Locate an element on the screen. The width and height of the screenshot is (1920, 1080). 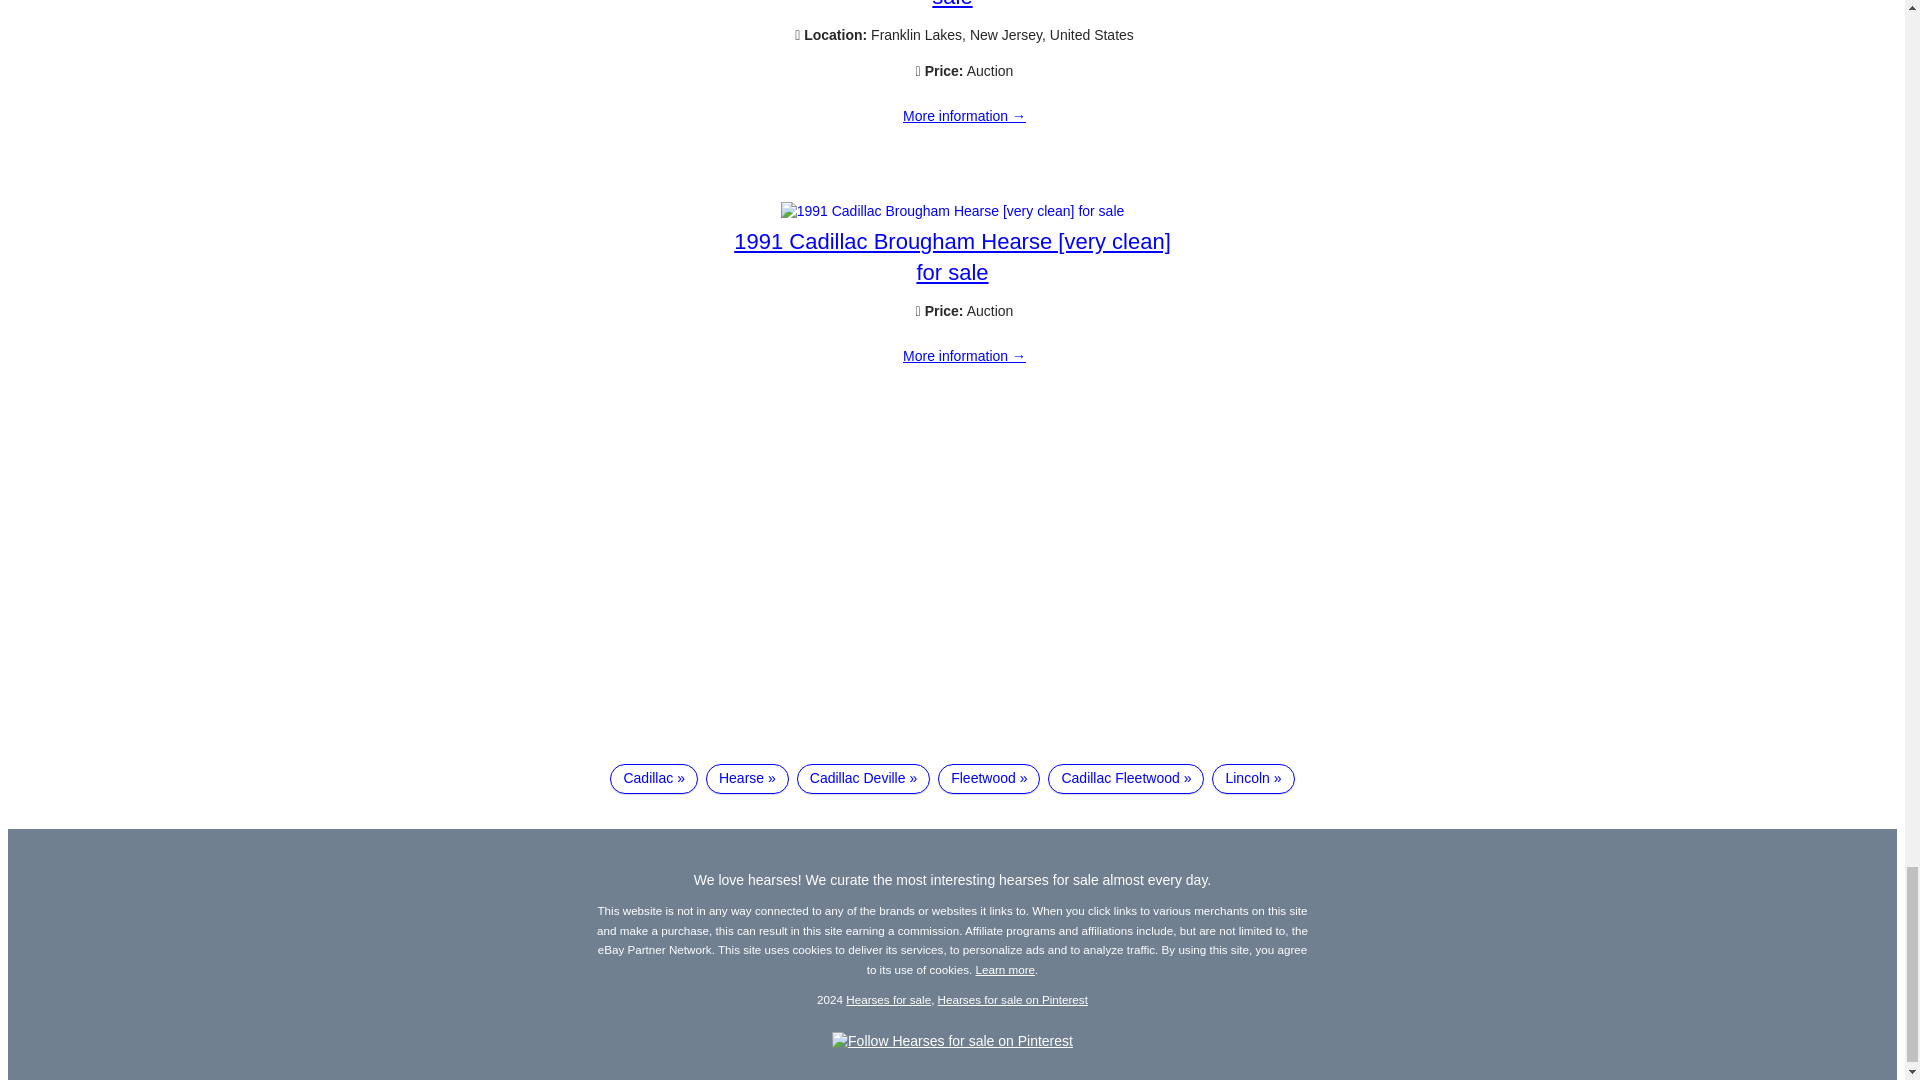
Hearses for sale is located at coordinates (888, 998).